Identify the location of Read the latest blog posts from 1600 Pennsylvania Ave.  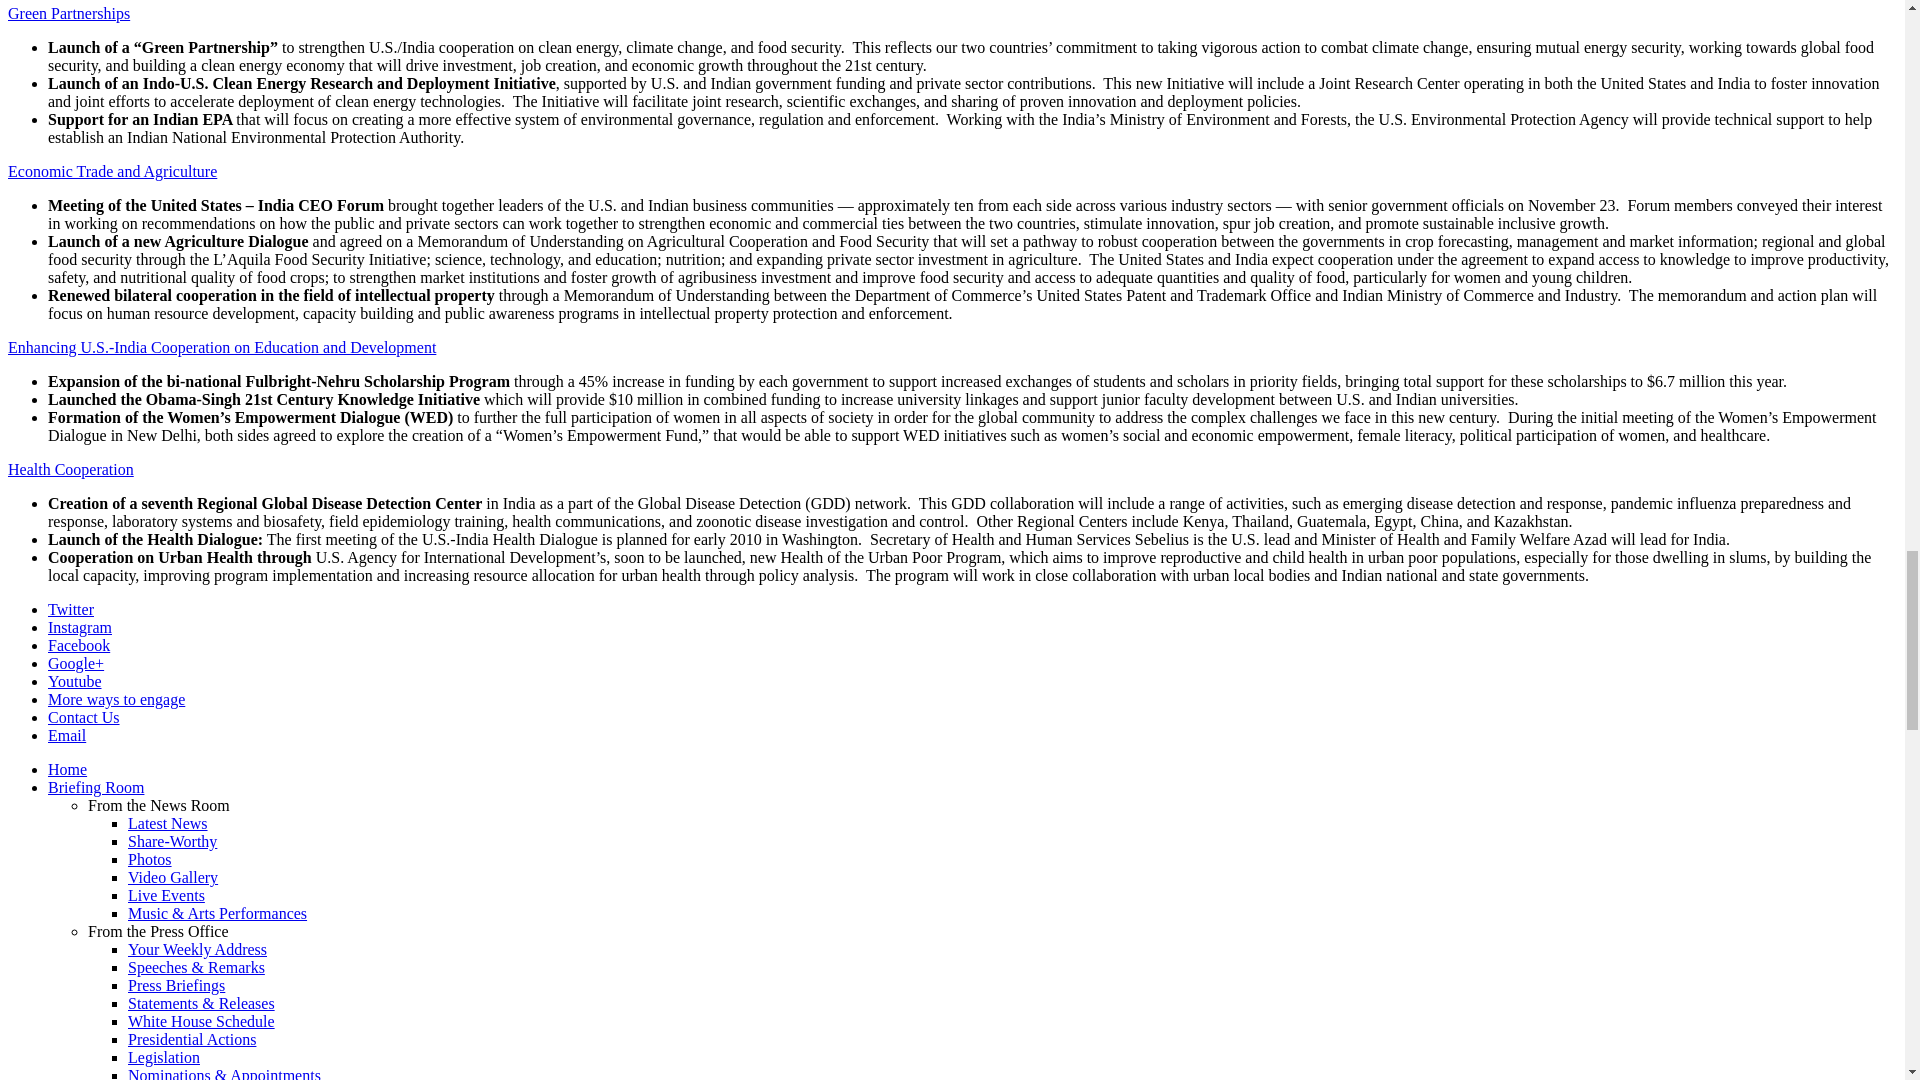
(168, 823).